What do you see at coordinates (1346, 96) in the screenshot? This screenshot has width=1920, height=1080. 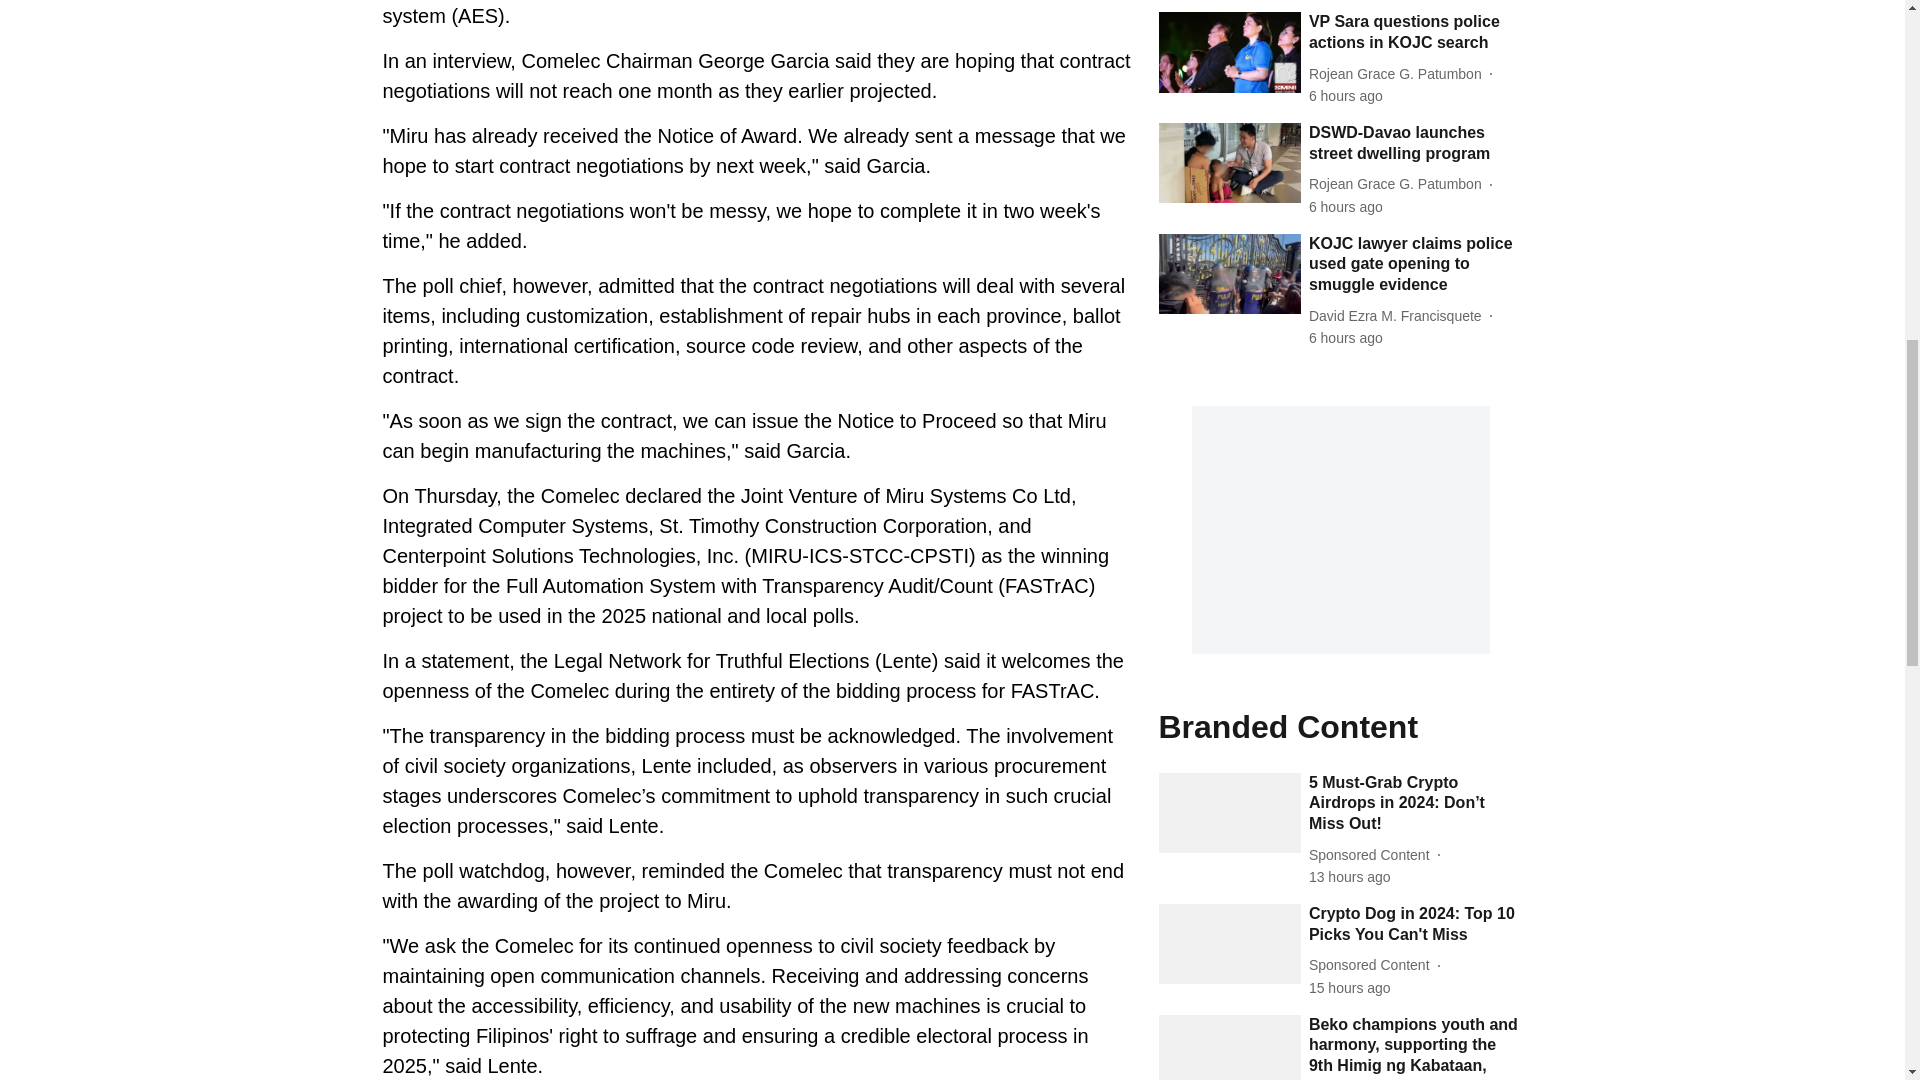 I see `2024-09-02 16:20` at bounding box center [1346, 96].